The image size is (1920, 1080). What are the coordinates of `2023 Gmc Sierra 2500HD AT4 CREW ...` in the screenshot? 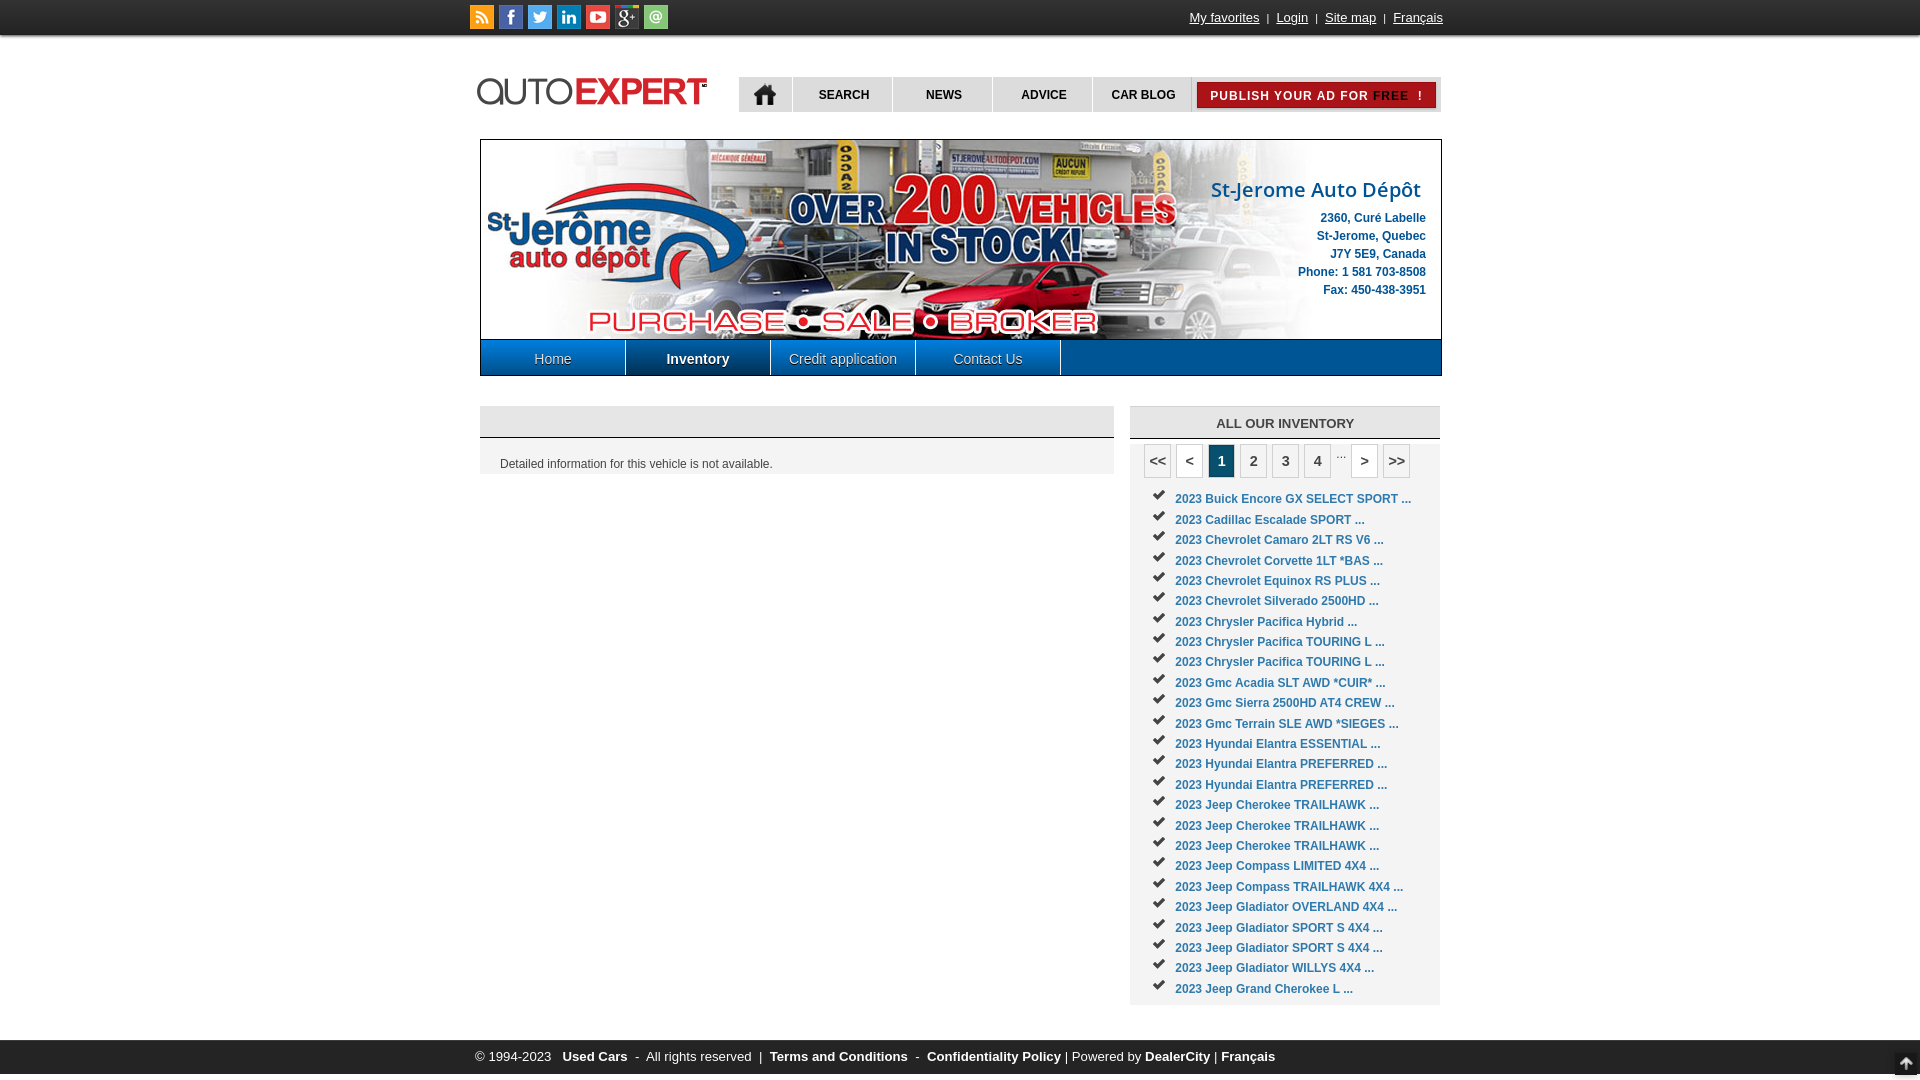 It's located at (1284, 703).